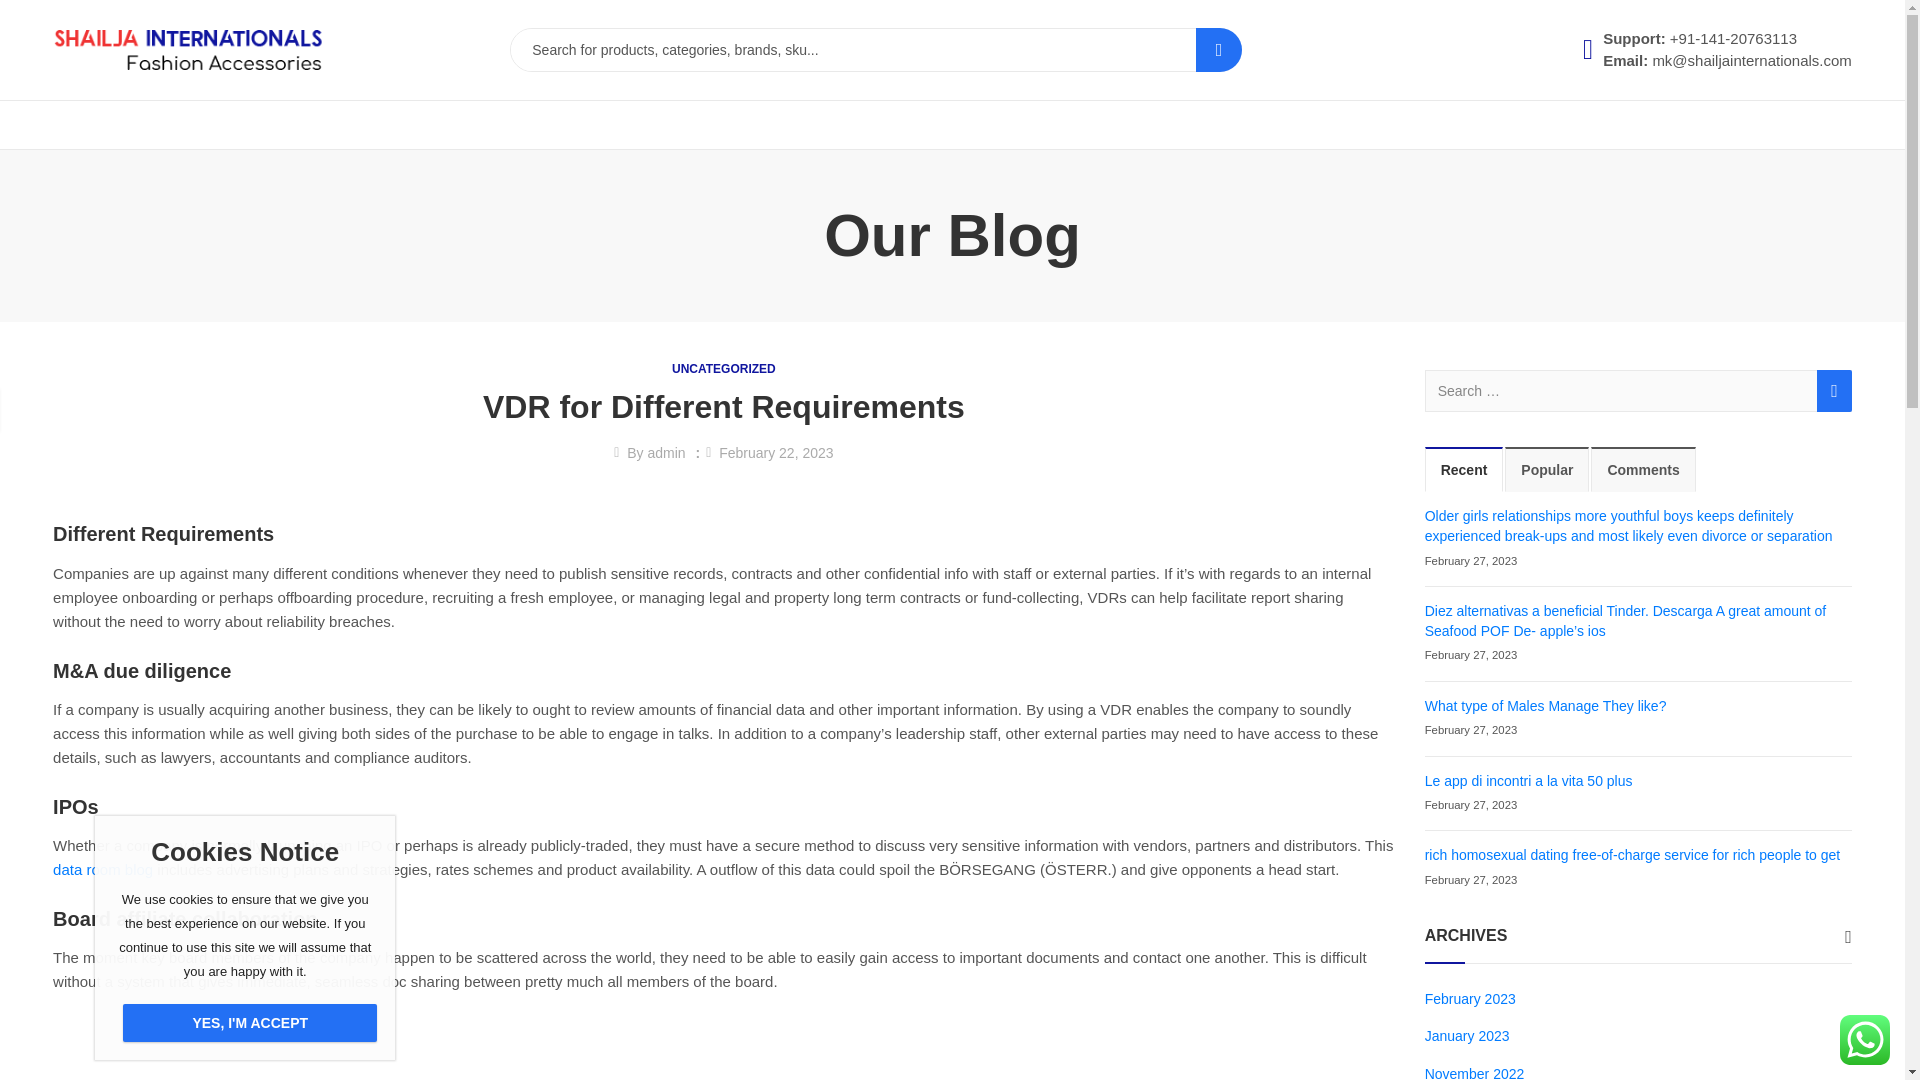 The image size is (1920, 1080). I want to click on ABOUT US, so click(158, 125).